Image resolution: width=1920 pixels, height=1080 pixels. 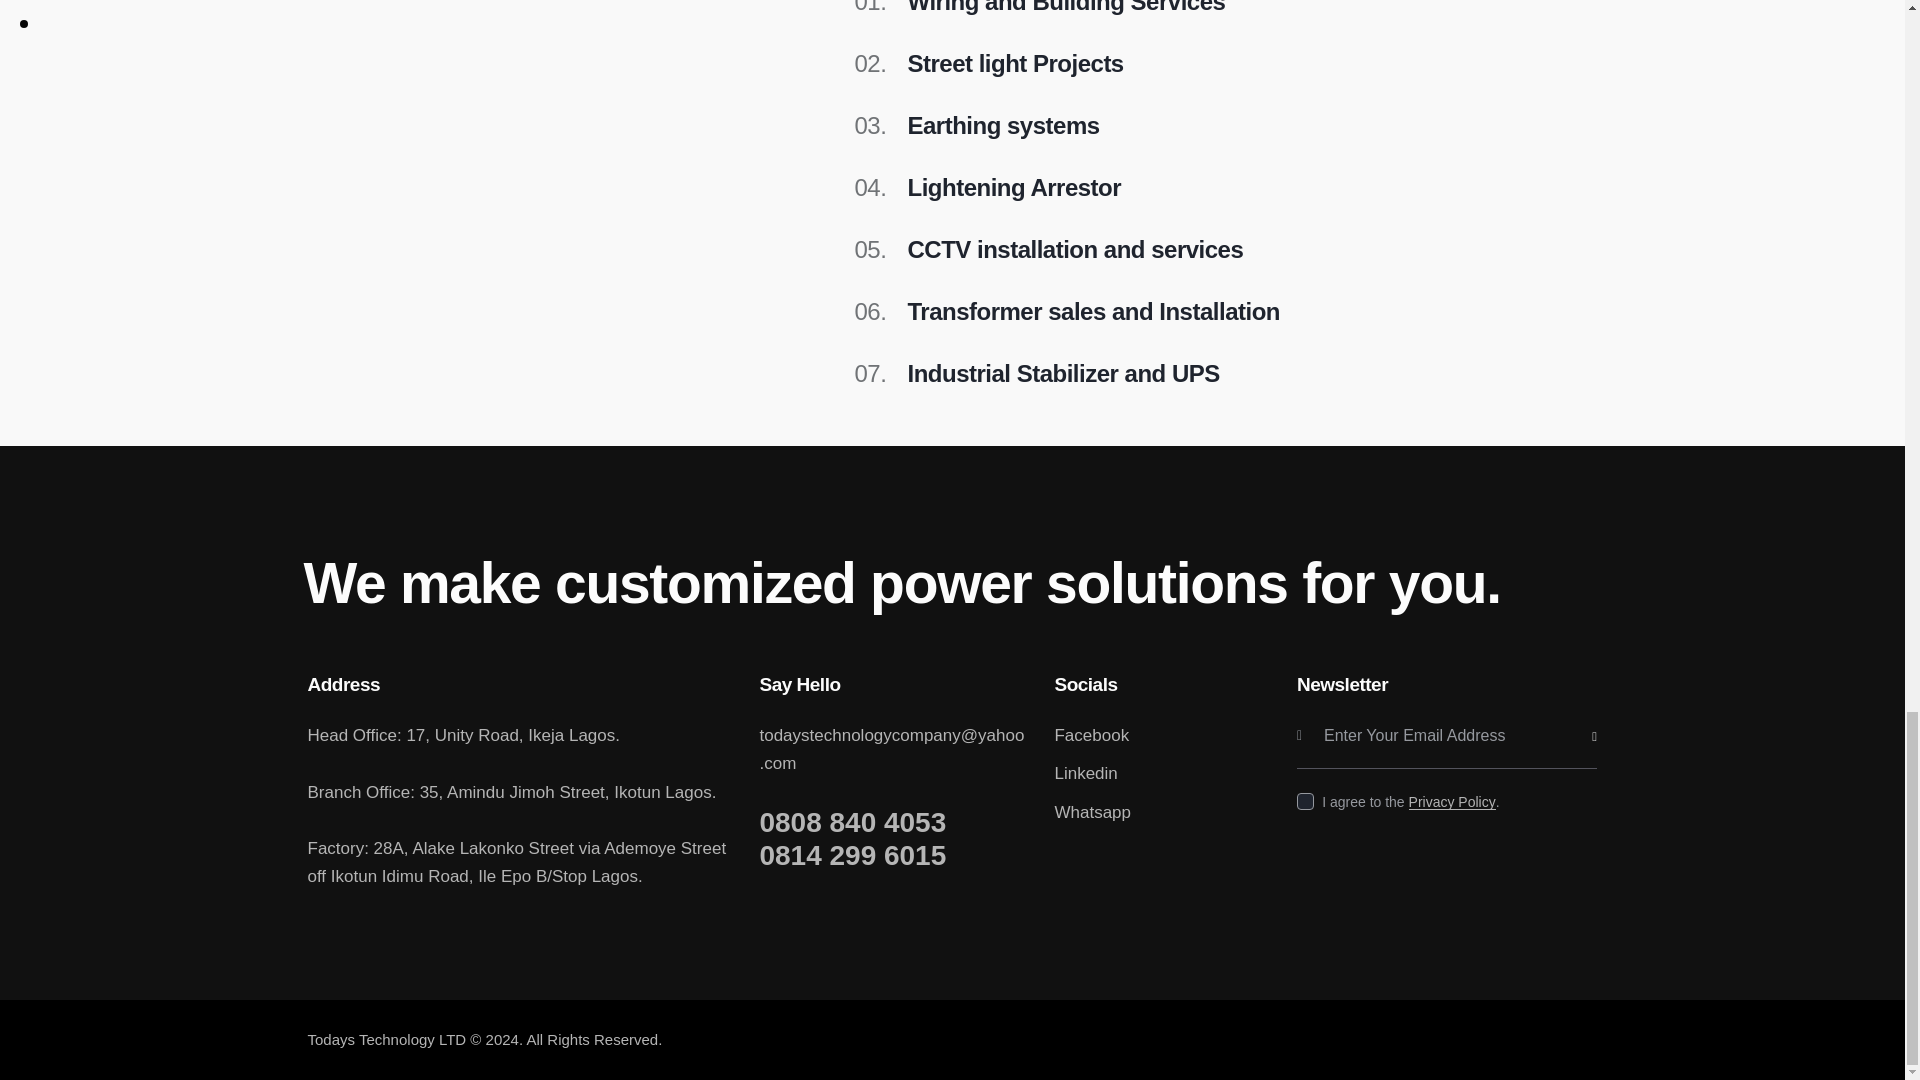 I want to click on 0808 840 4053, so click(x=890, y=822).